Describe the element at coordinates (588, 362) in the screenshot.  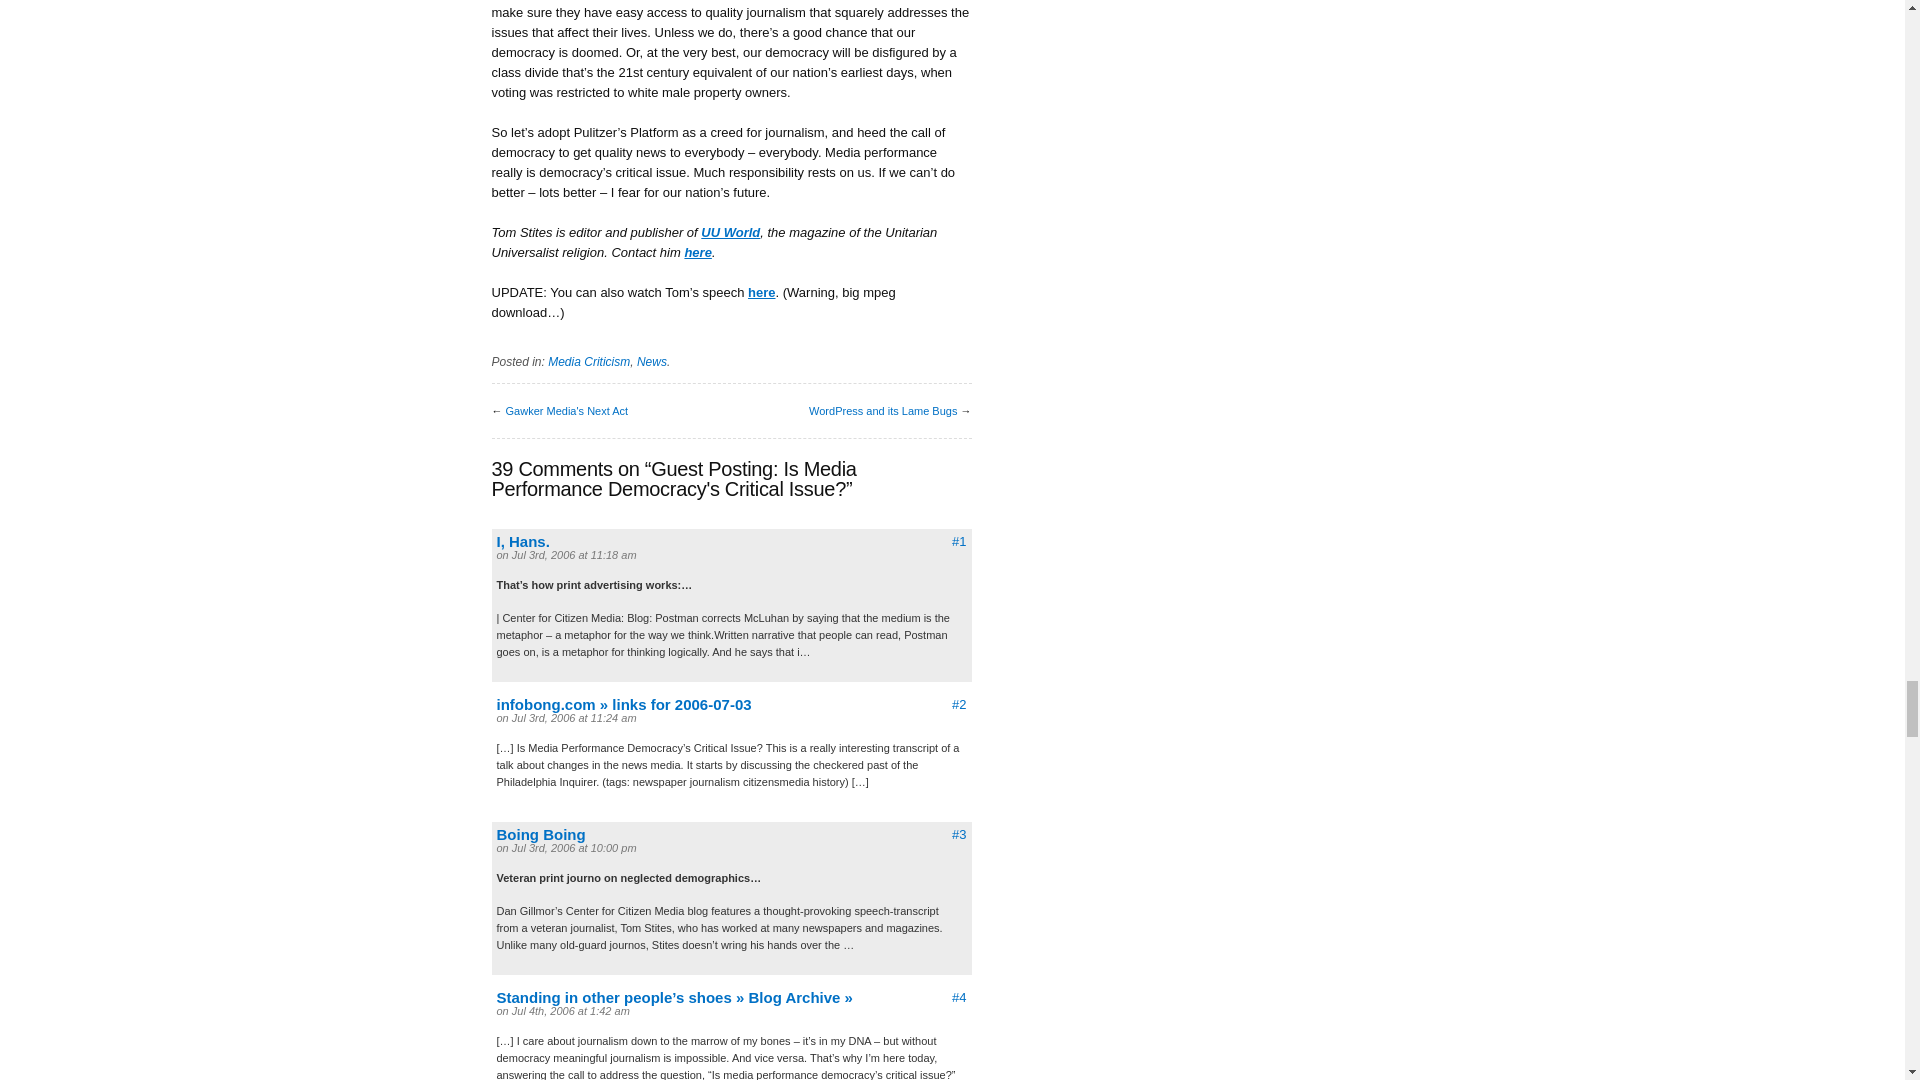
I see `Media Criticism` at that location.